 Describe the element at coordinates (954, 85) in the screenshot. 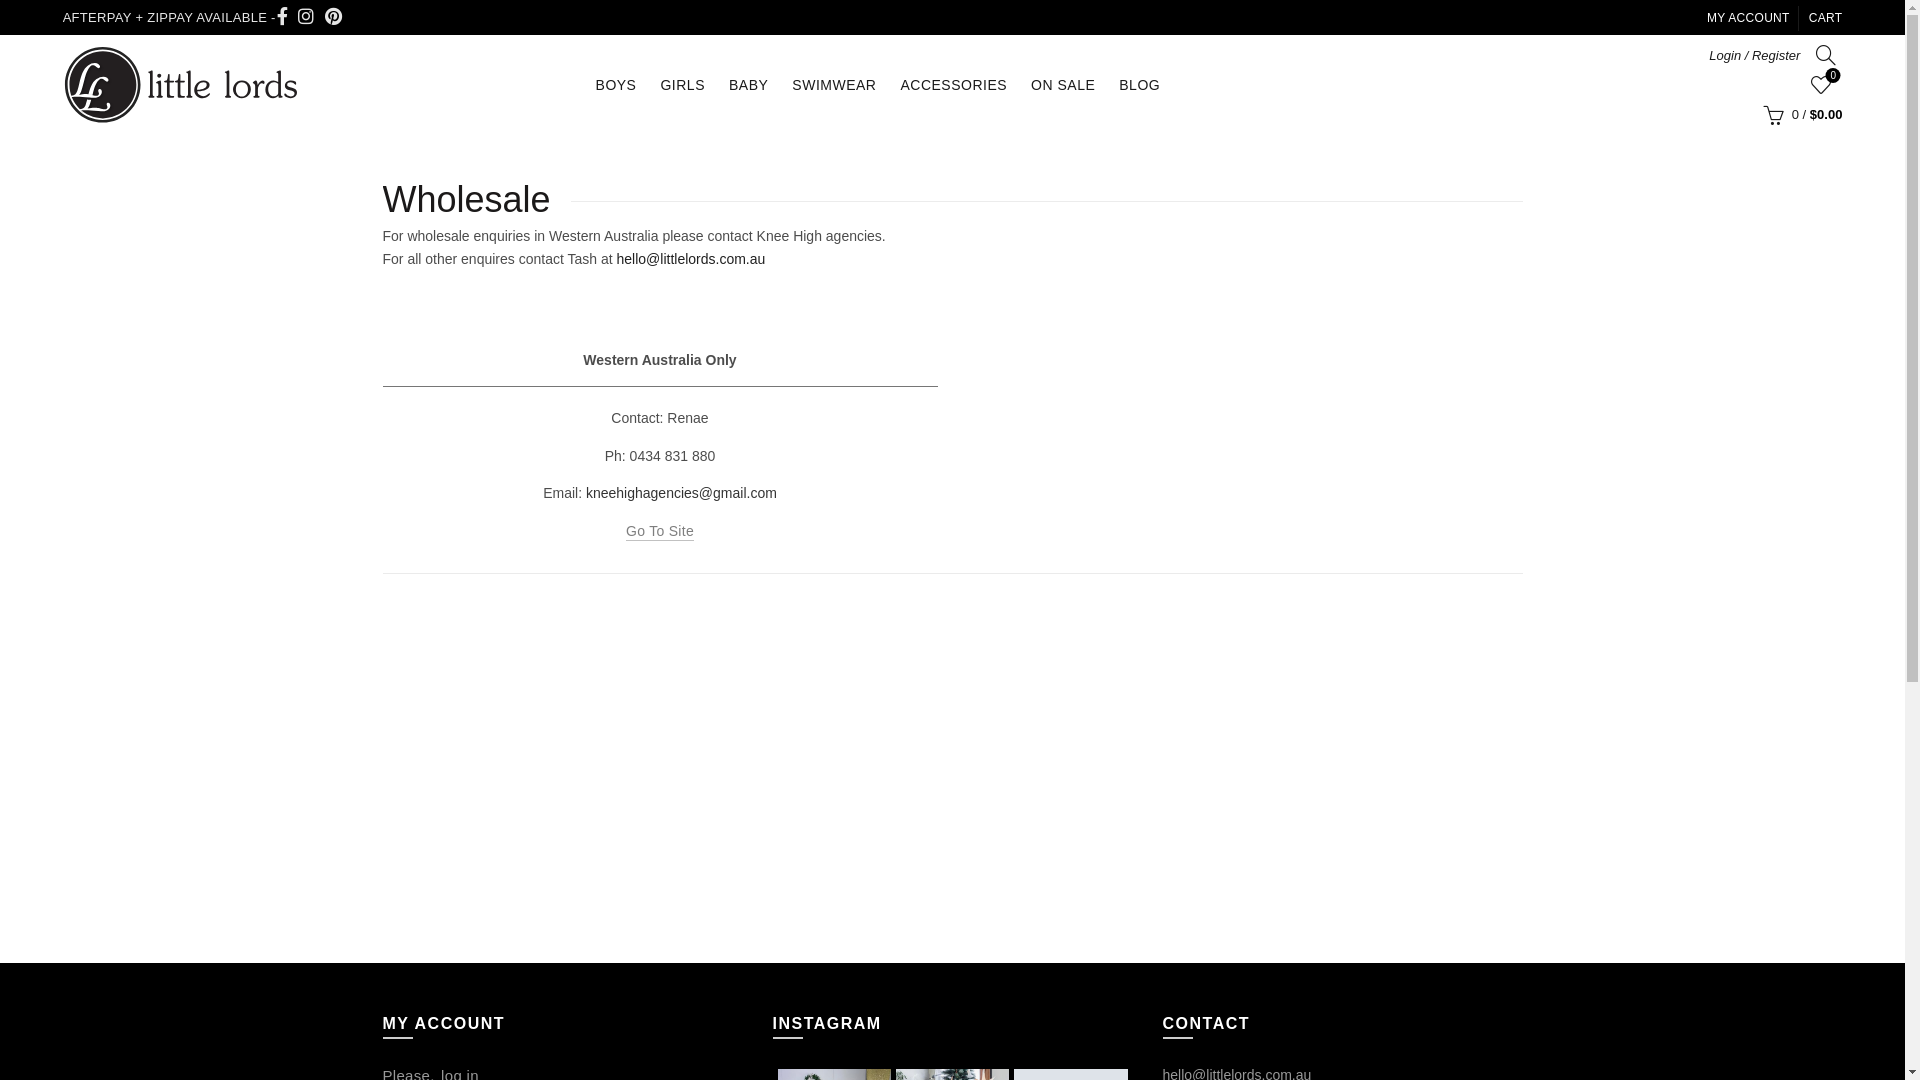

I see `ACCESSORIES` at that location.